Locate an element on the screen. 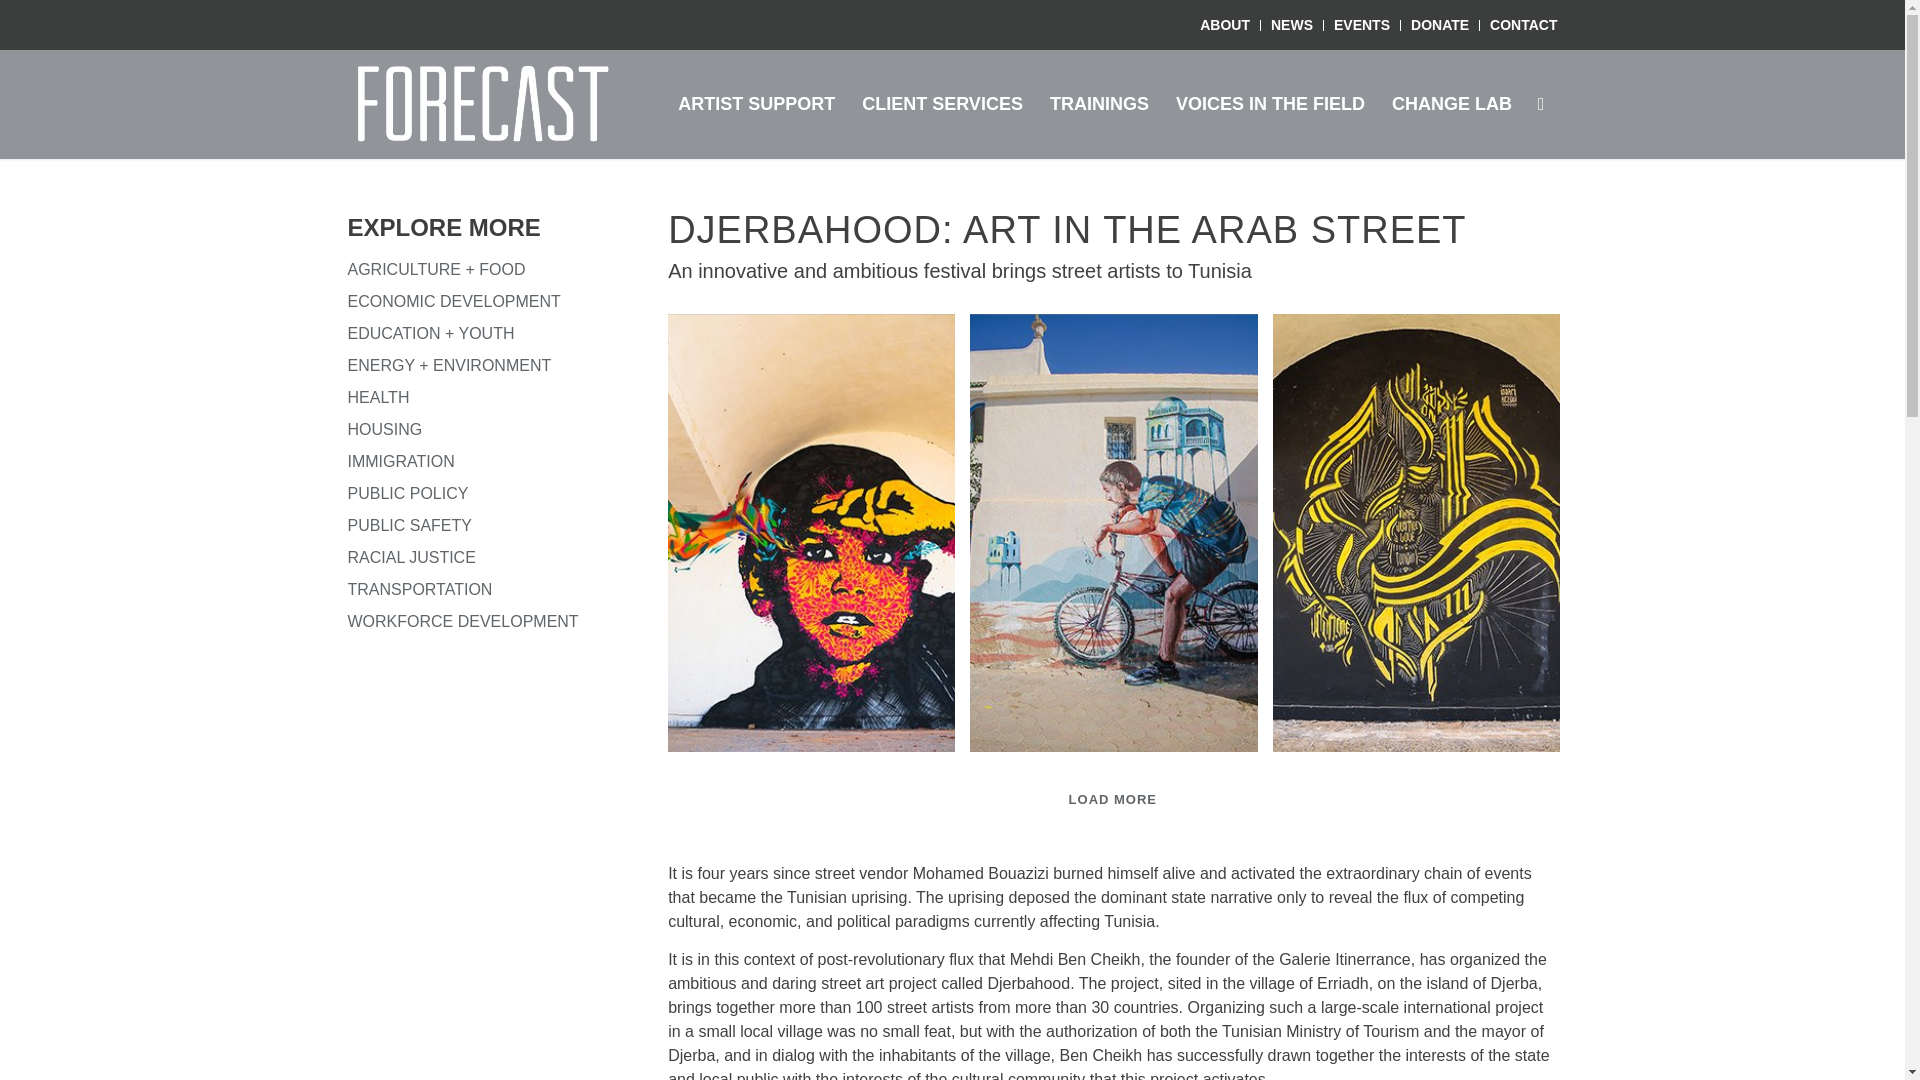  TRANSPORTATION is located at coordinates (420, 590).